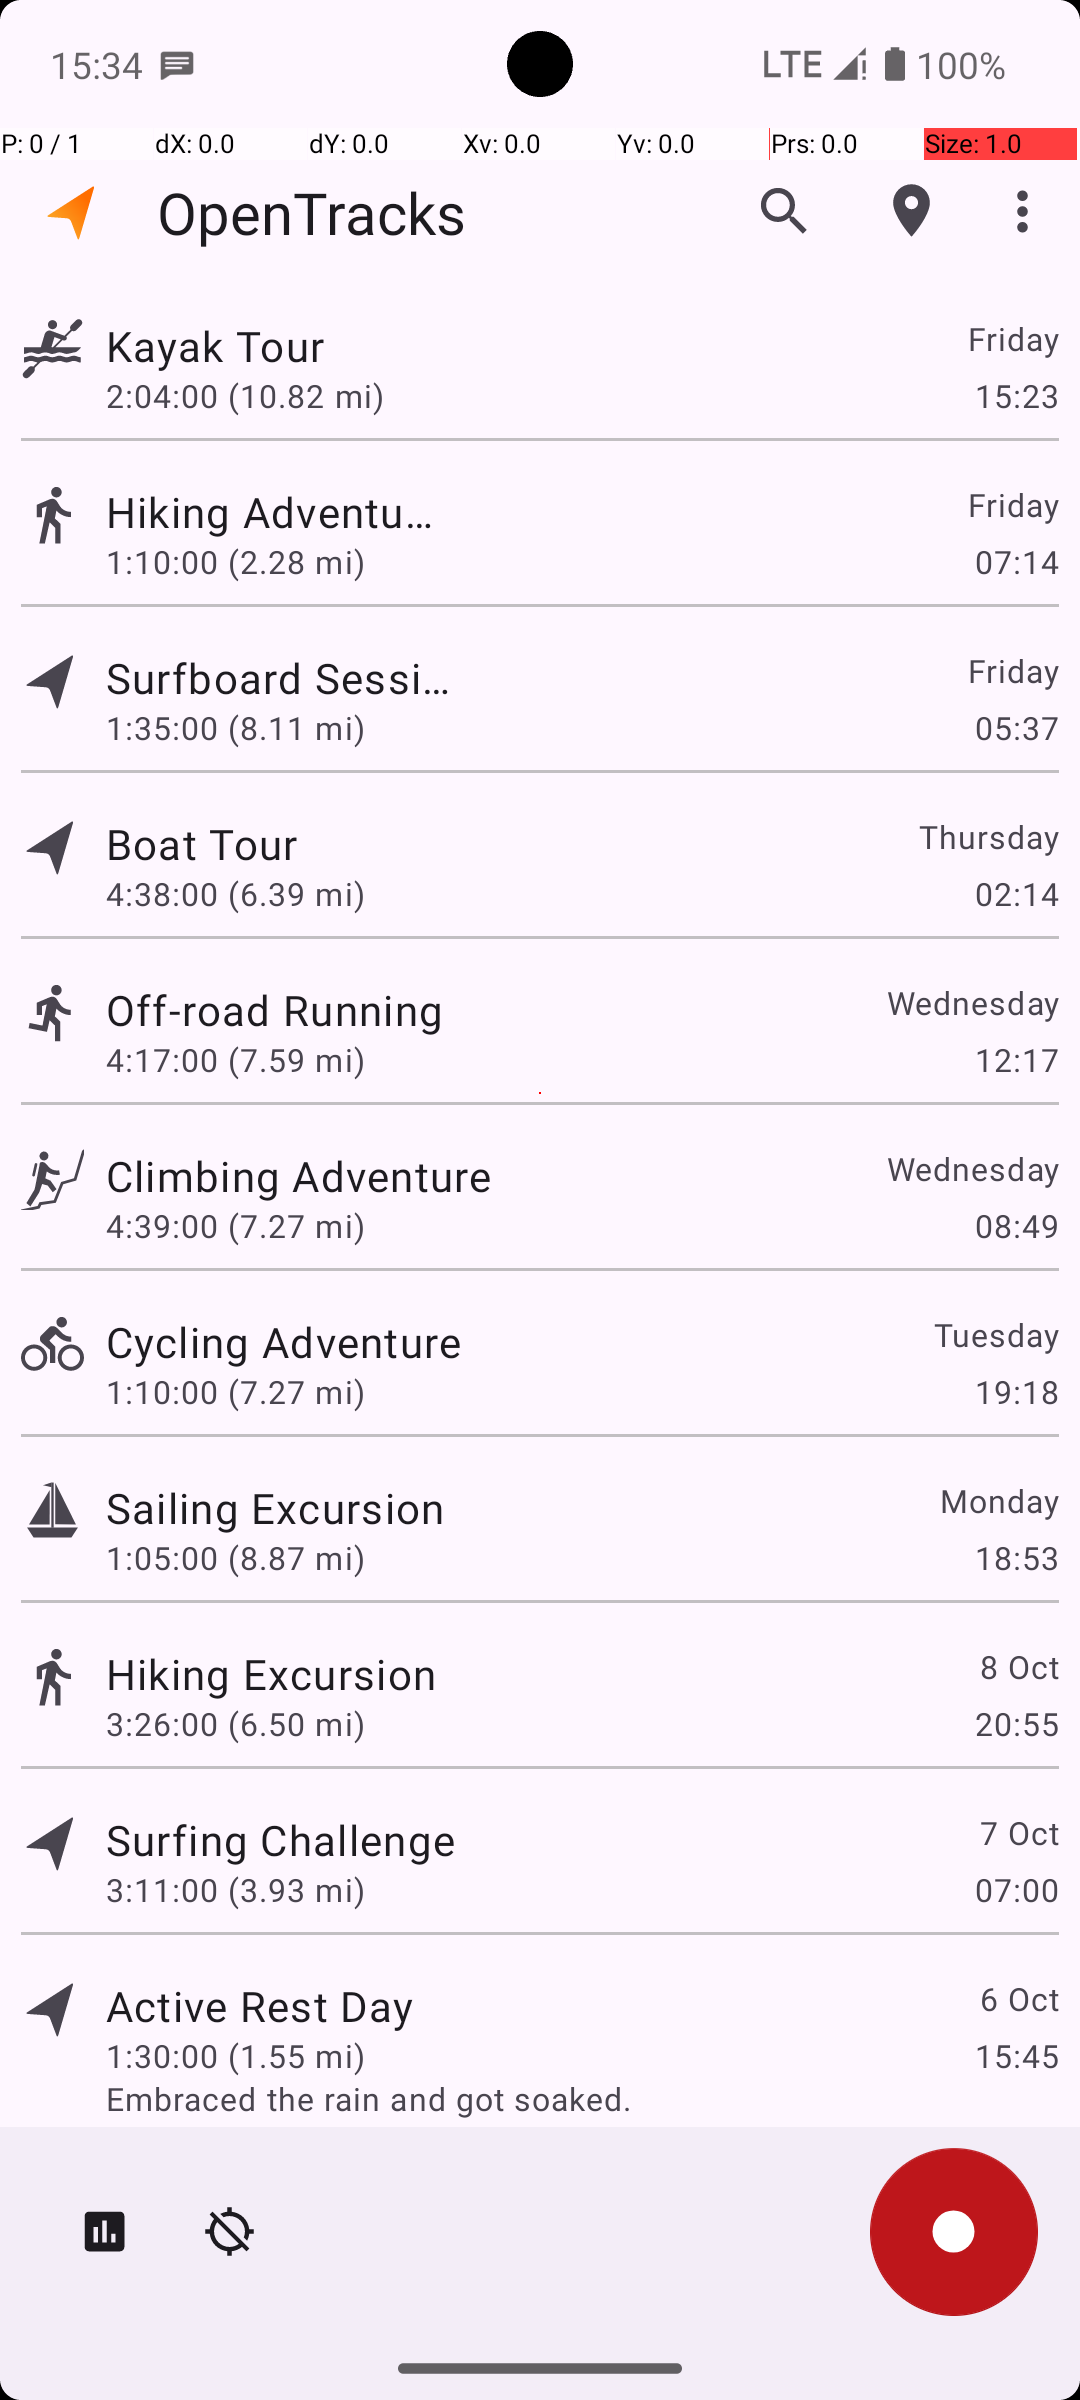 The height and width of the screenshot is (2400, 1080). I want to click on 1:10:00 (2.28 mi), so click(236, 562).